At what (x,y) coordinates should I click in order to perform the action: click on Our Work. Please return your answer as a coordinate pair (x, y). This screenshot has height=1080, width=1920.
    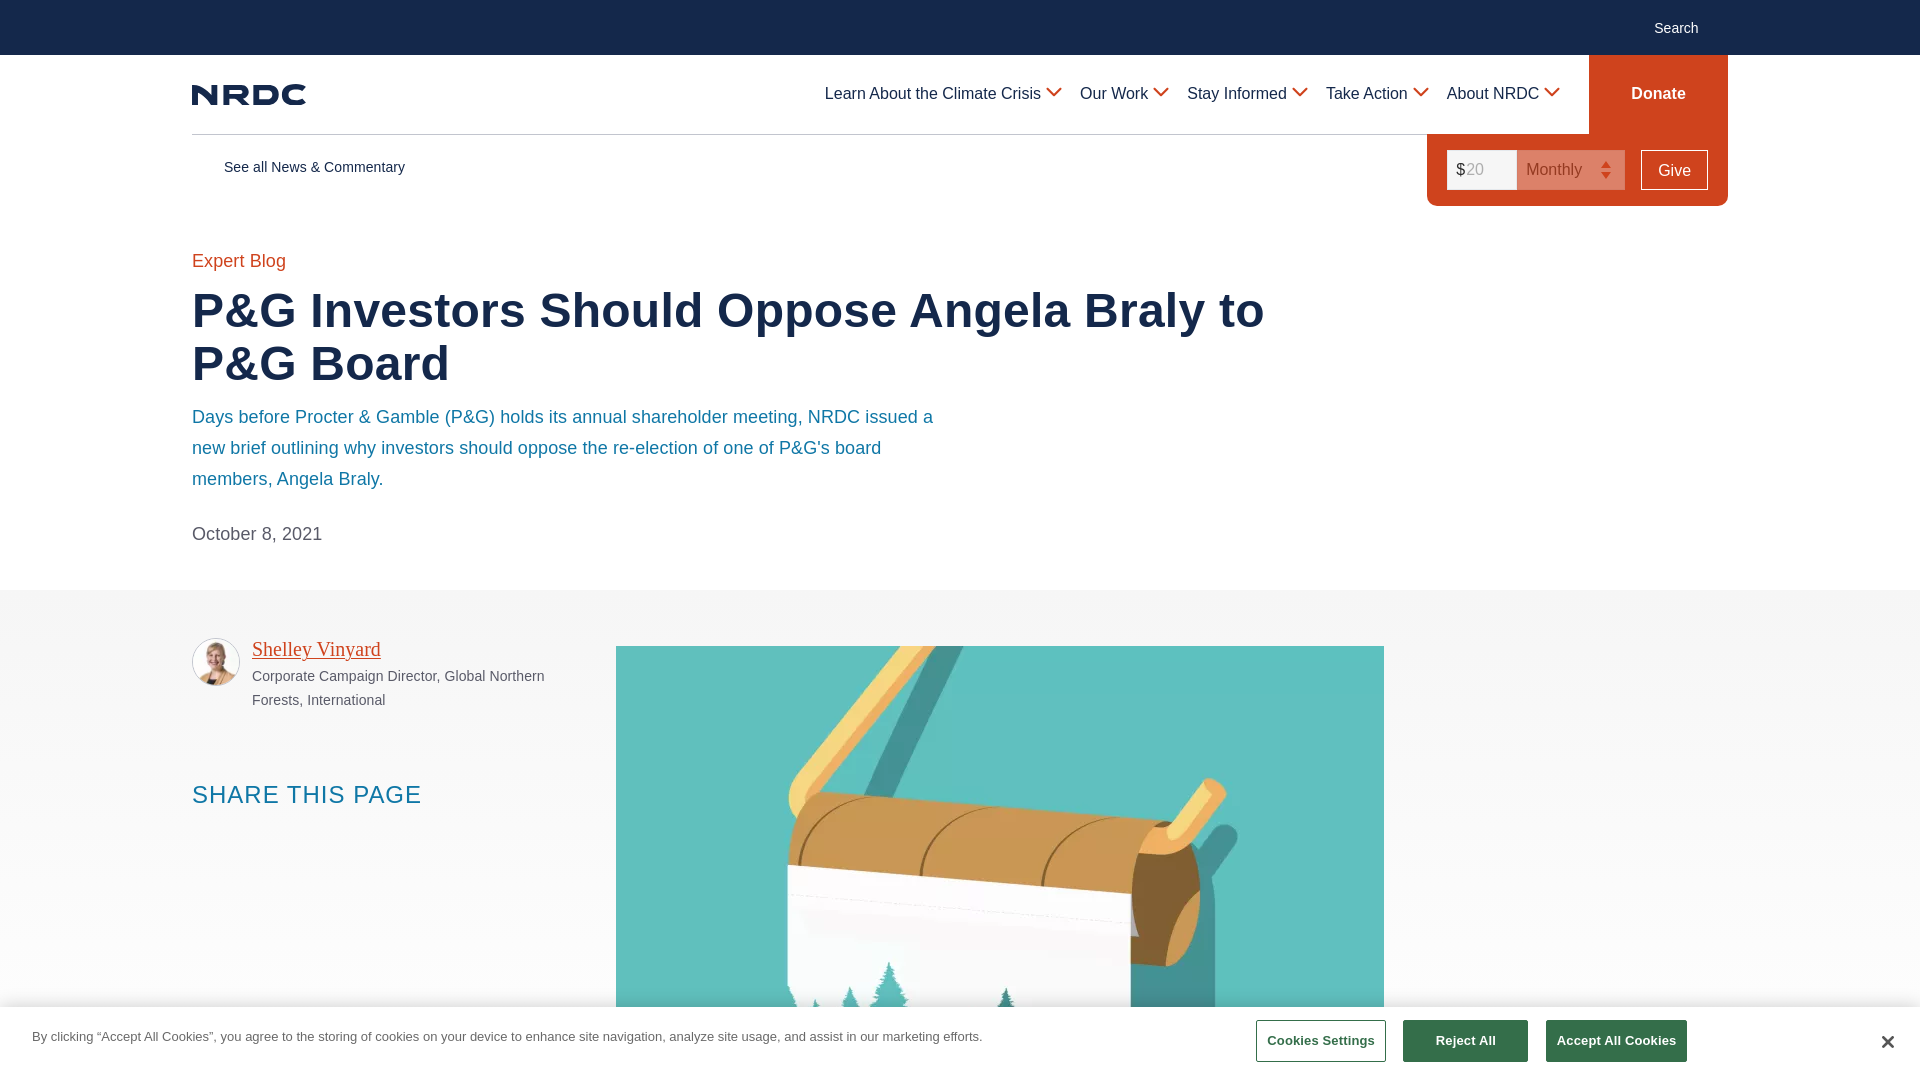
    Looking at the image, I should click on (1122, 94).